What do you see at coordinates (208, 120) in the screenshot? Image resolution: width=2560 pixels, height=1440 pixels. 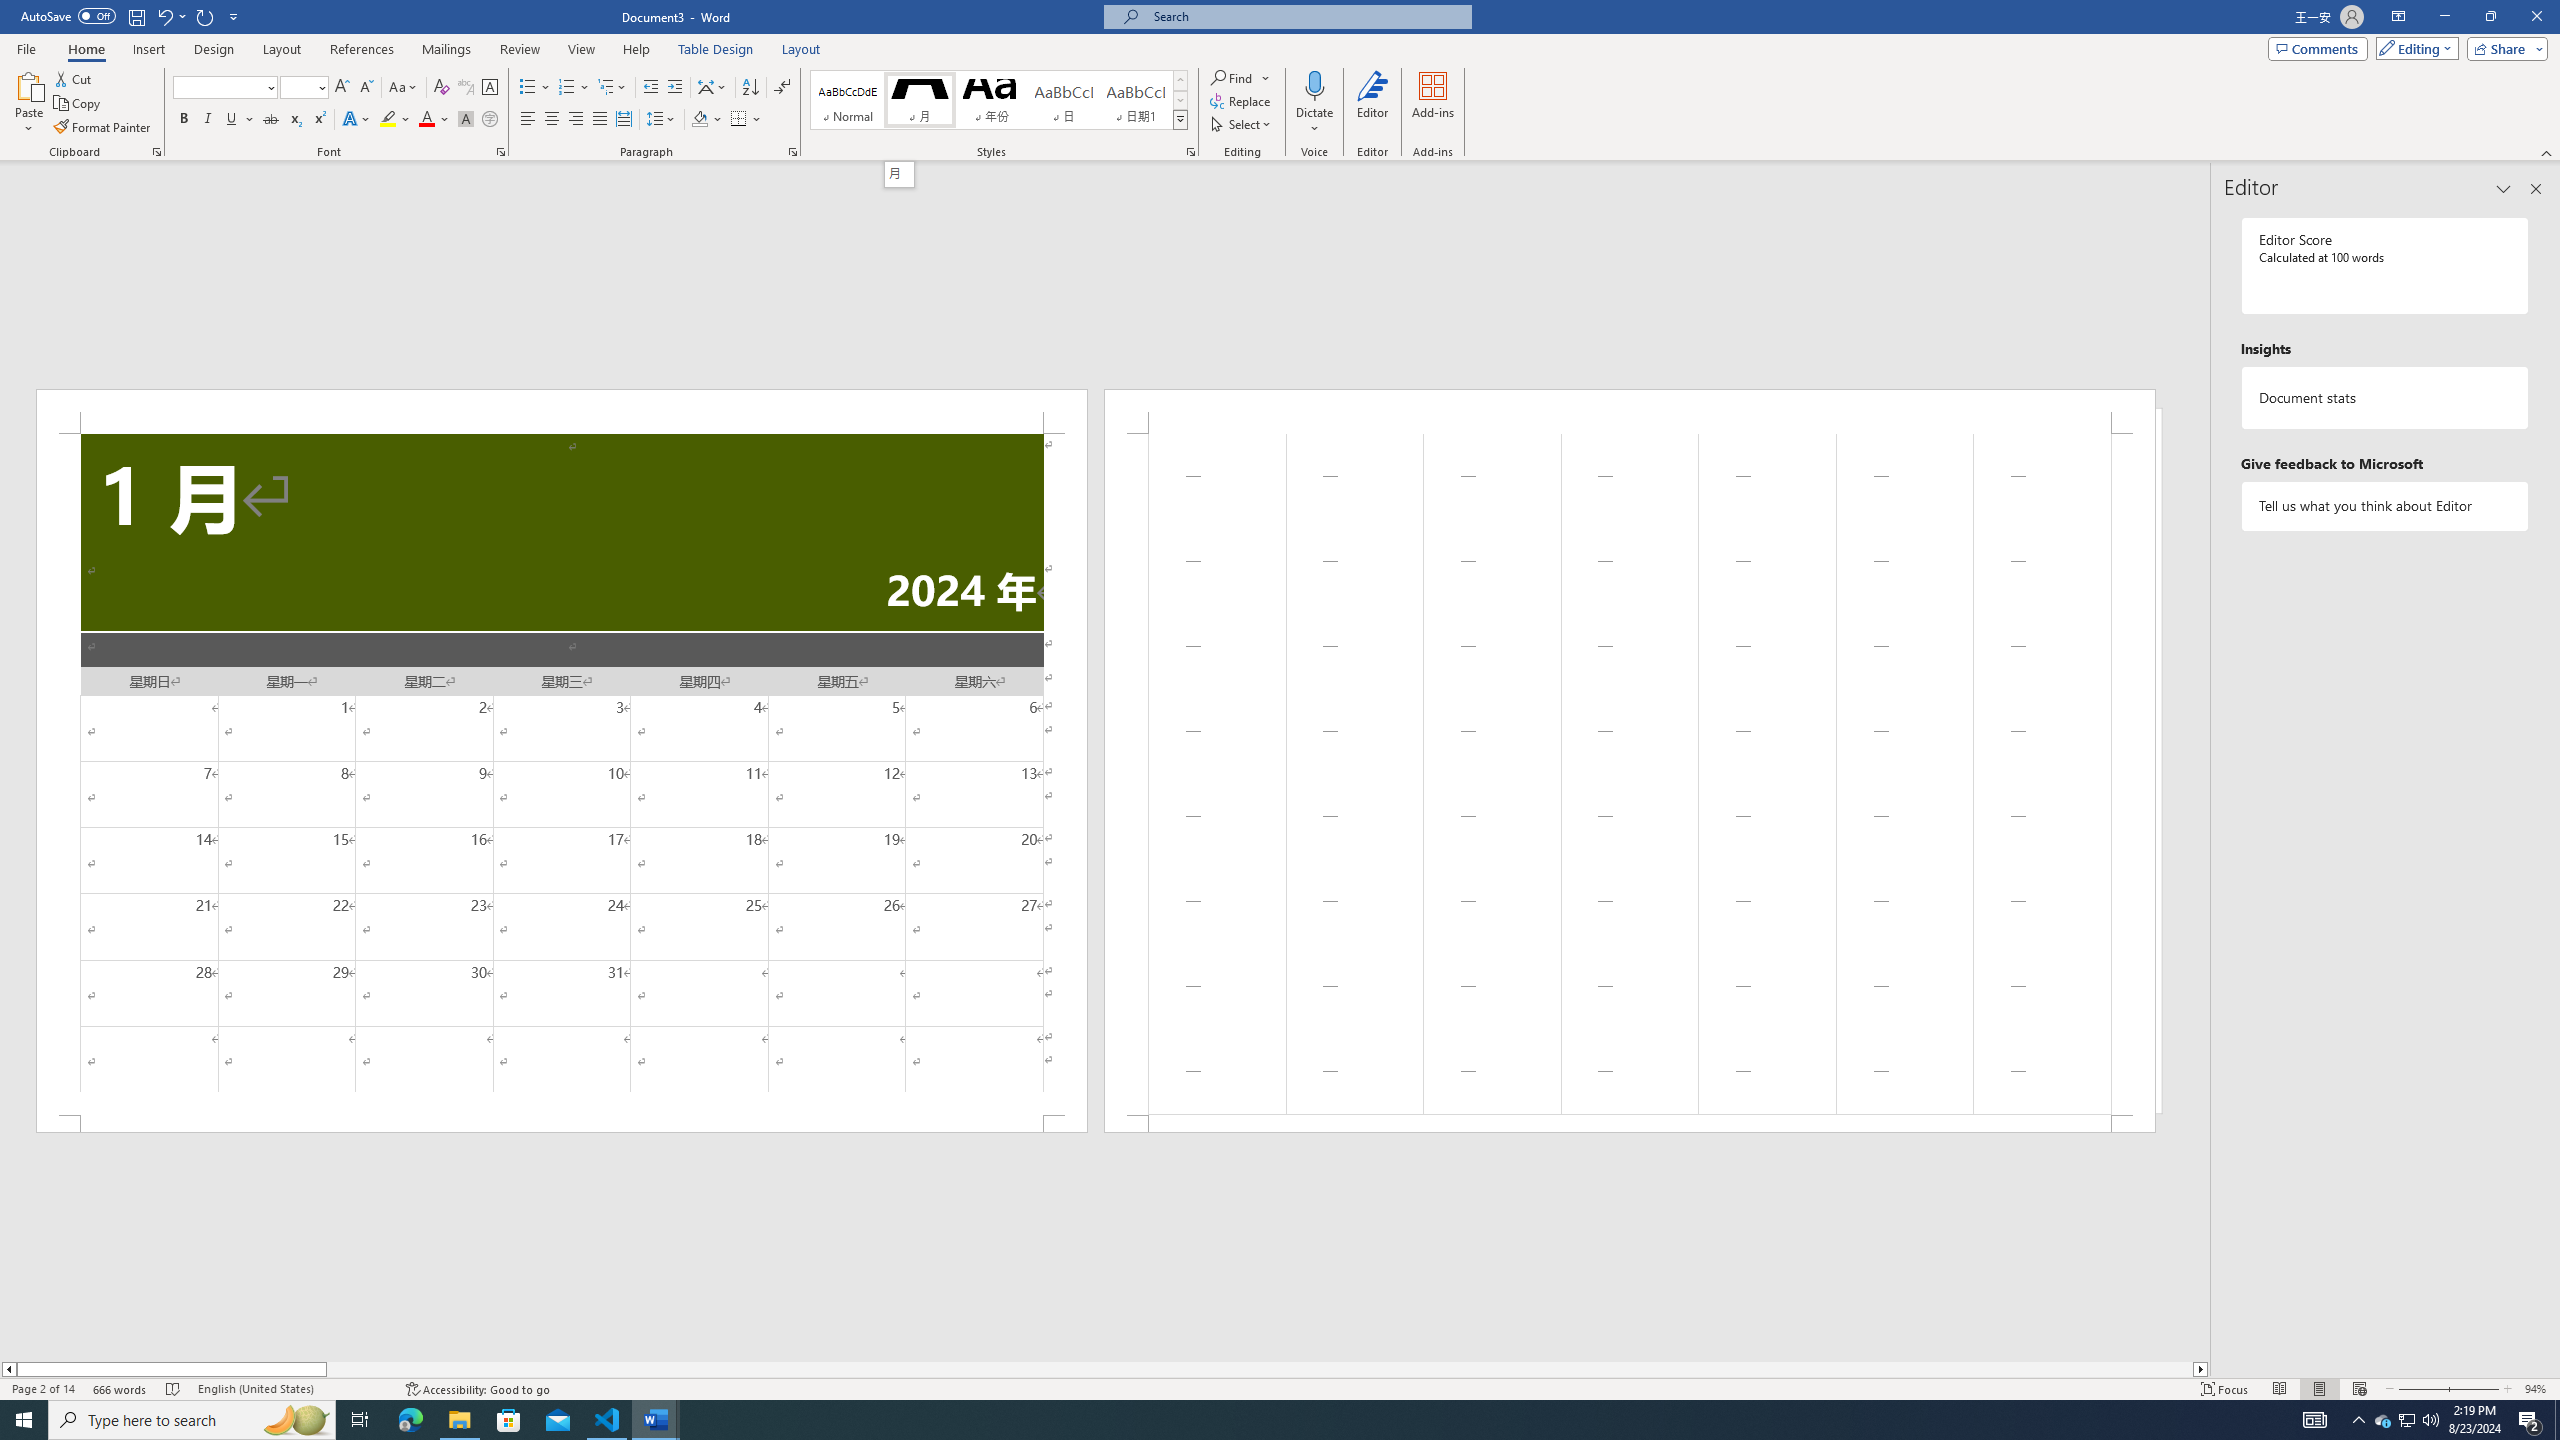 I see `Italic` at bounding box center [208, 120].